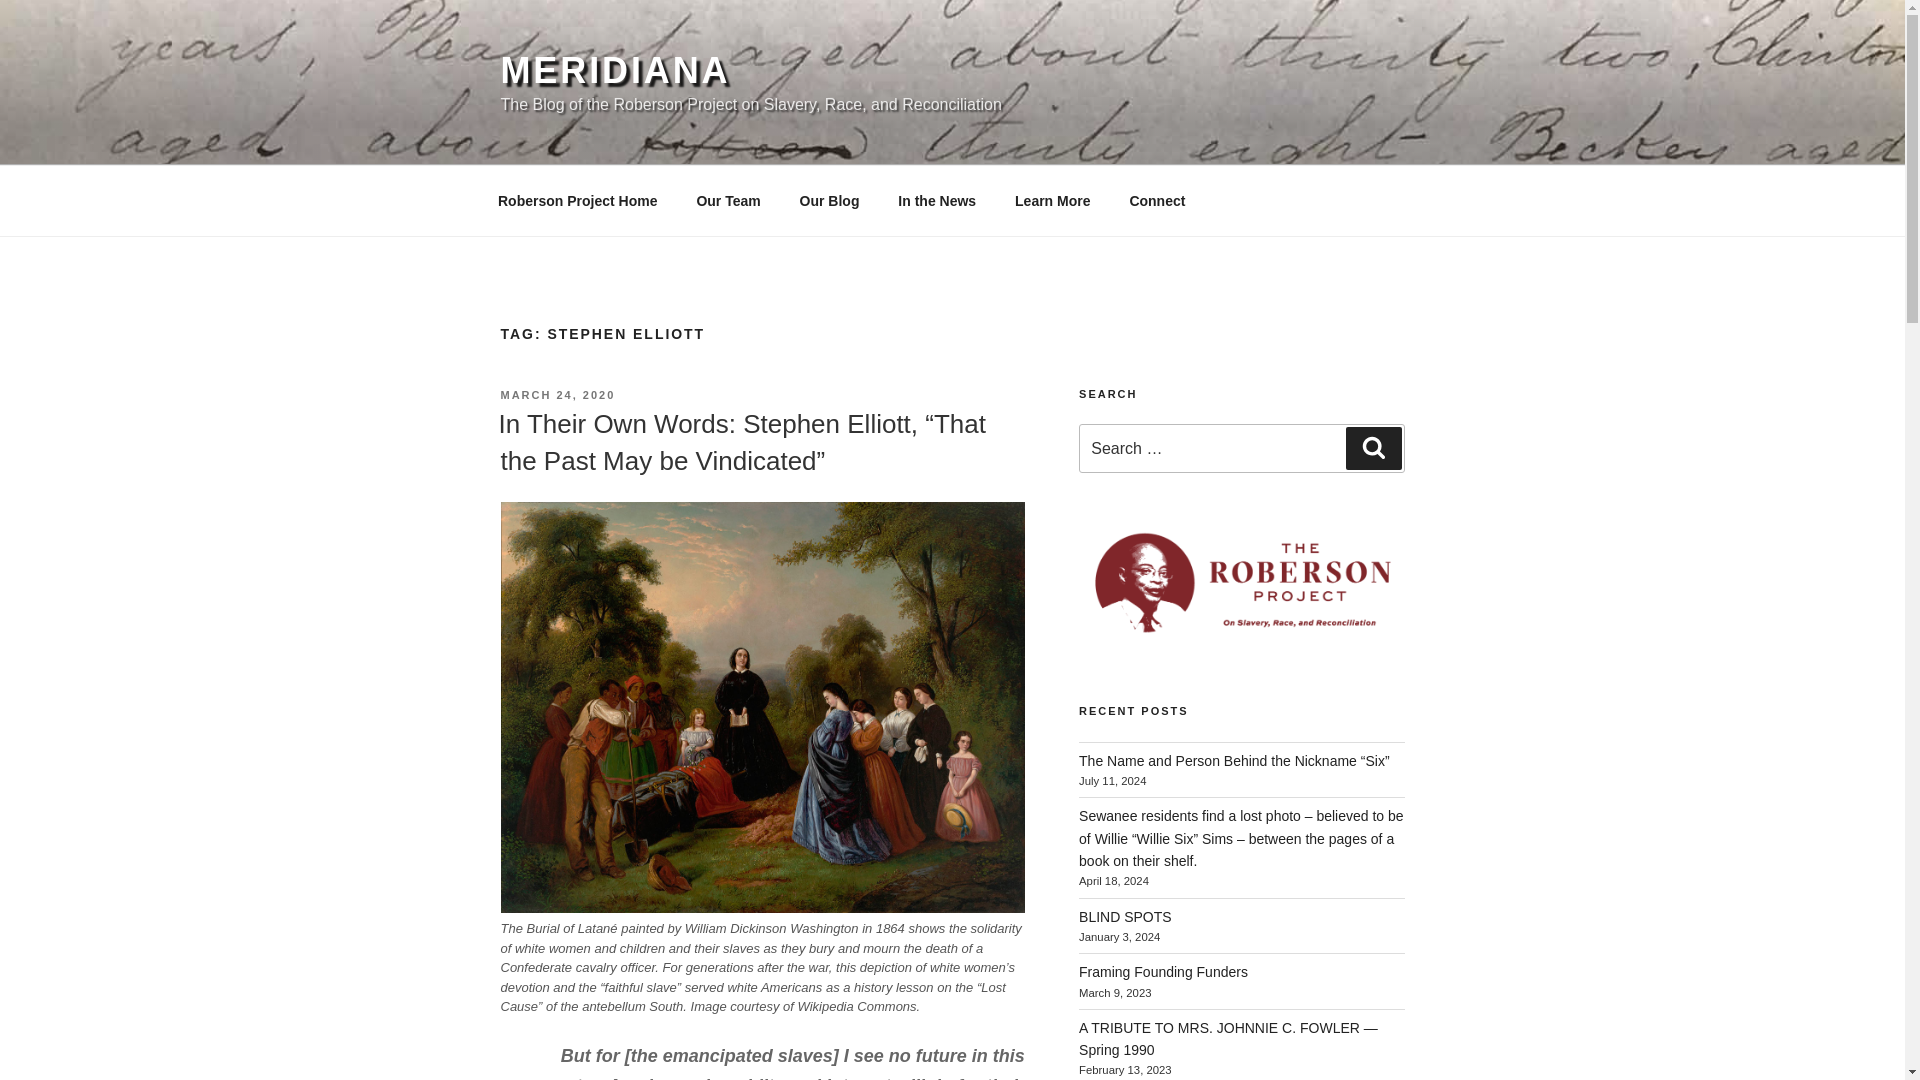  I want to click on Learn More, so click(1052, 200).